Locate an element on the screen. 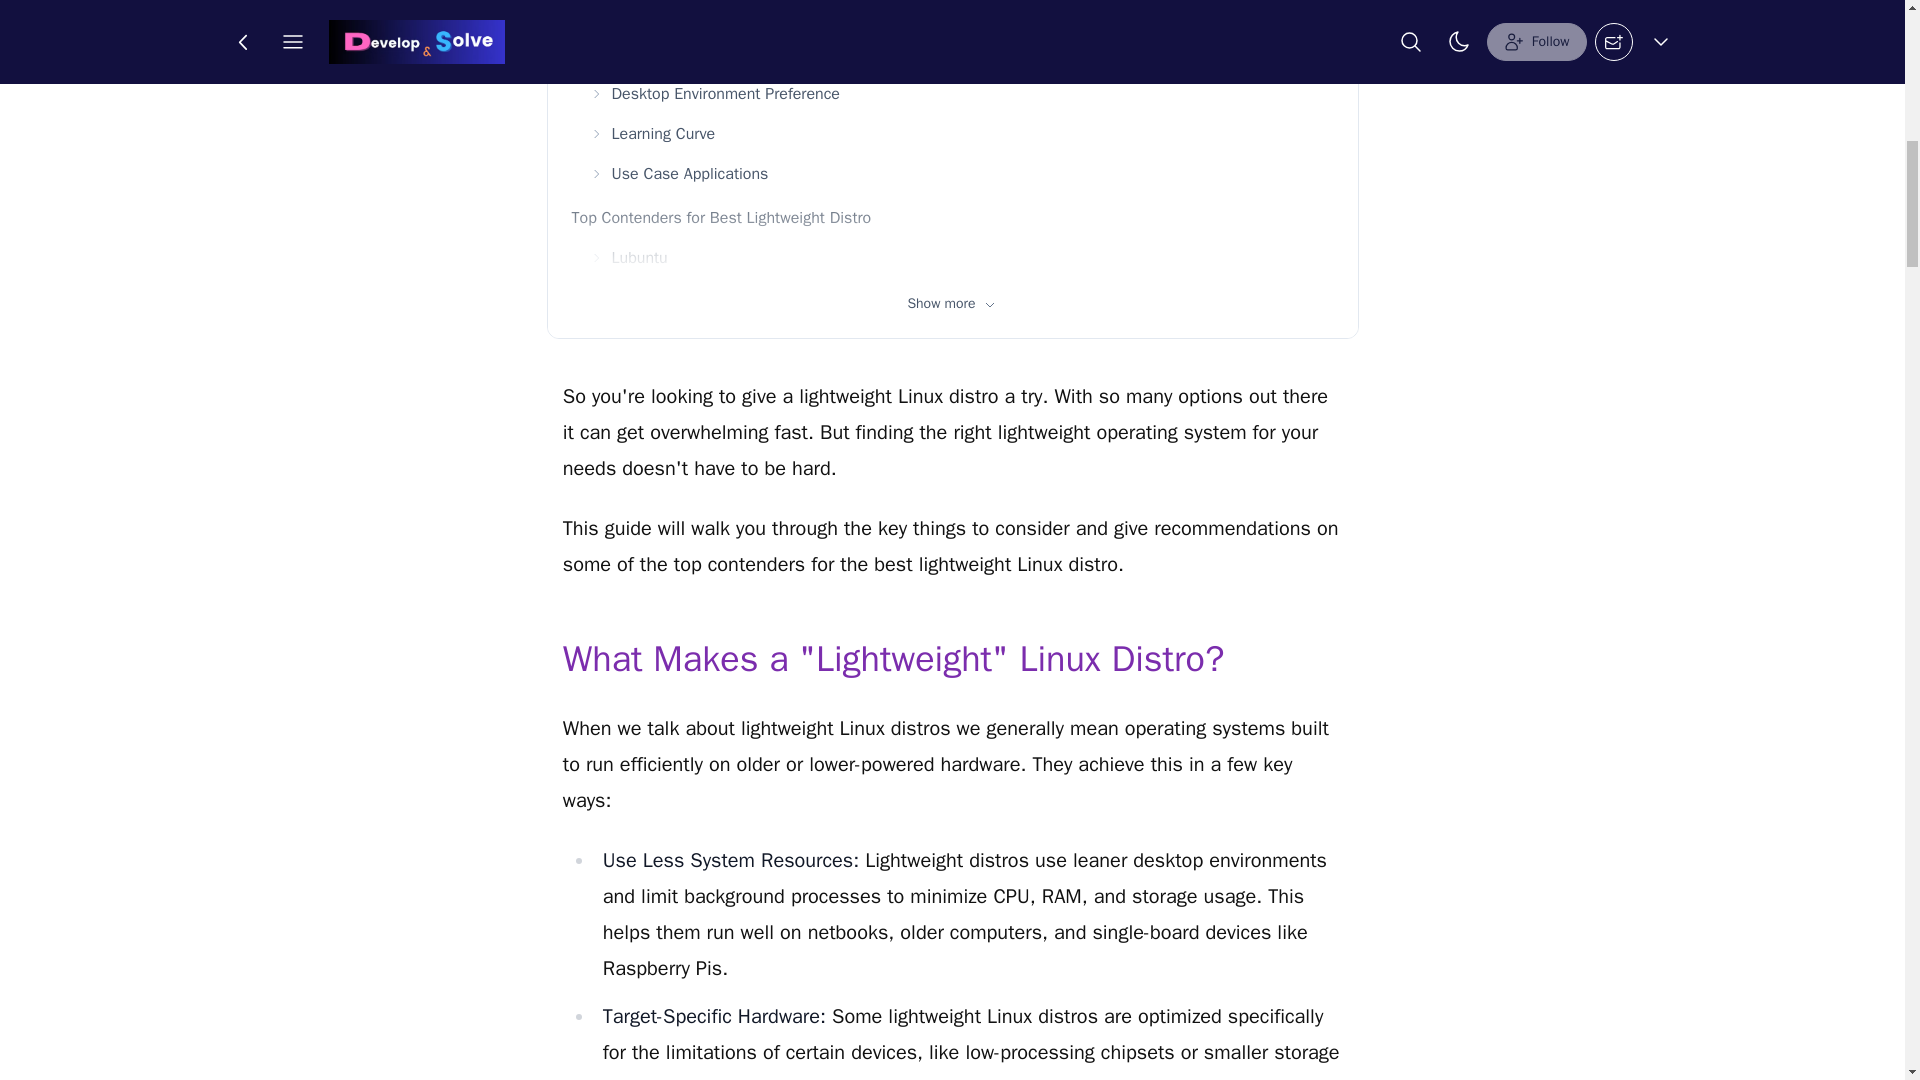 The height and width of the screenshot is (1080, 1920). Lubuntu is located at coordinates (960, 257).